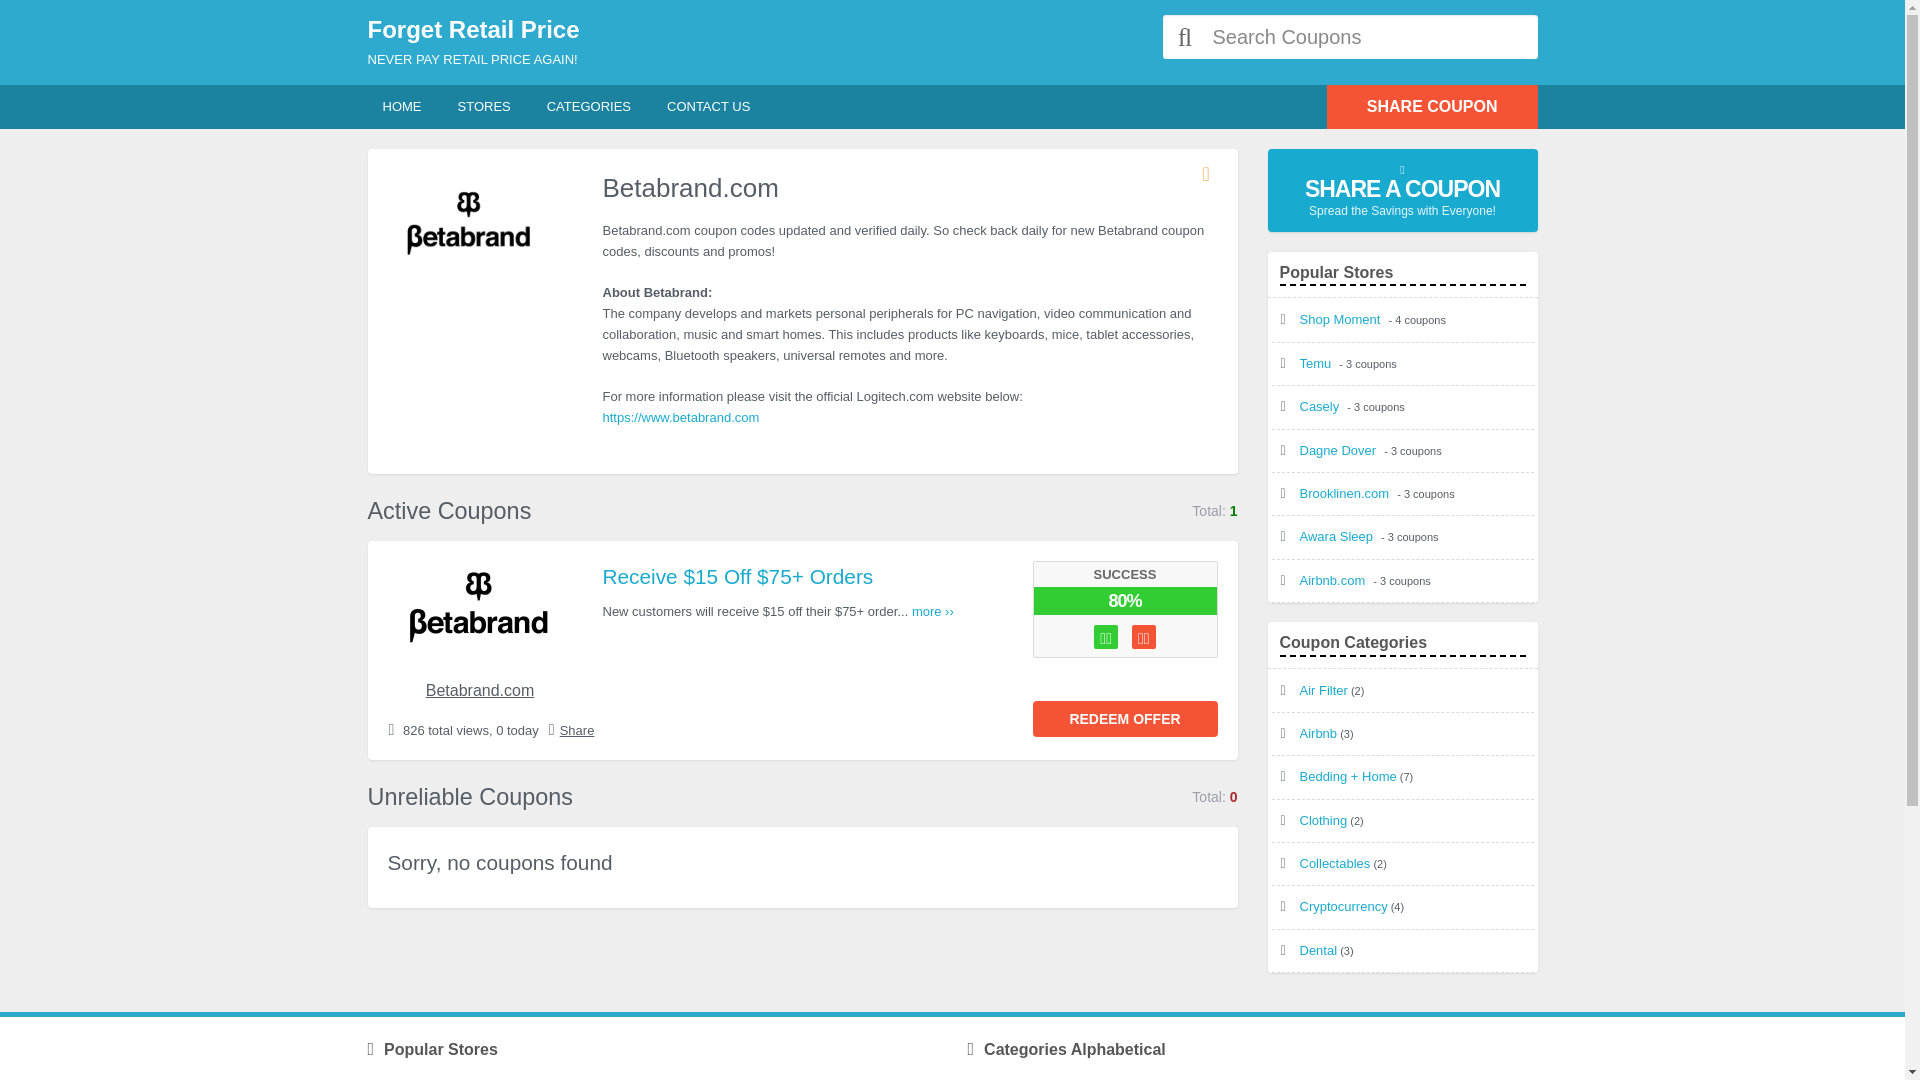 This screenshot has height=1080, width=1920. What do you see at coordinates (1334, 580) in the screenshot?
I see `Airbnb.com` at bounding box center [1334, 580].